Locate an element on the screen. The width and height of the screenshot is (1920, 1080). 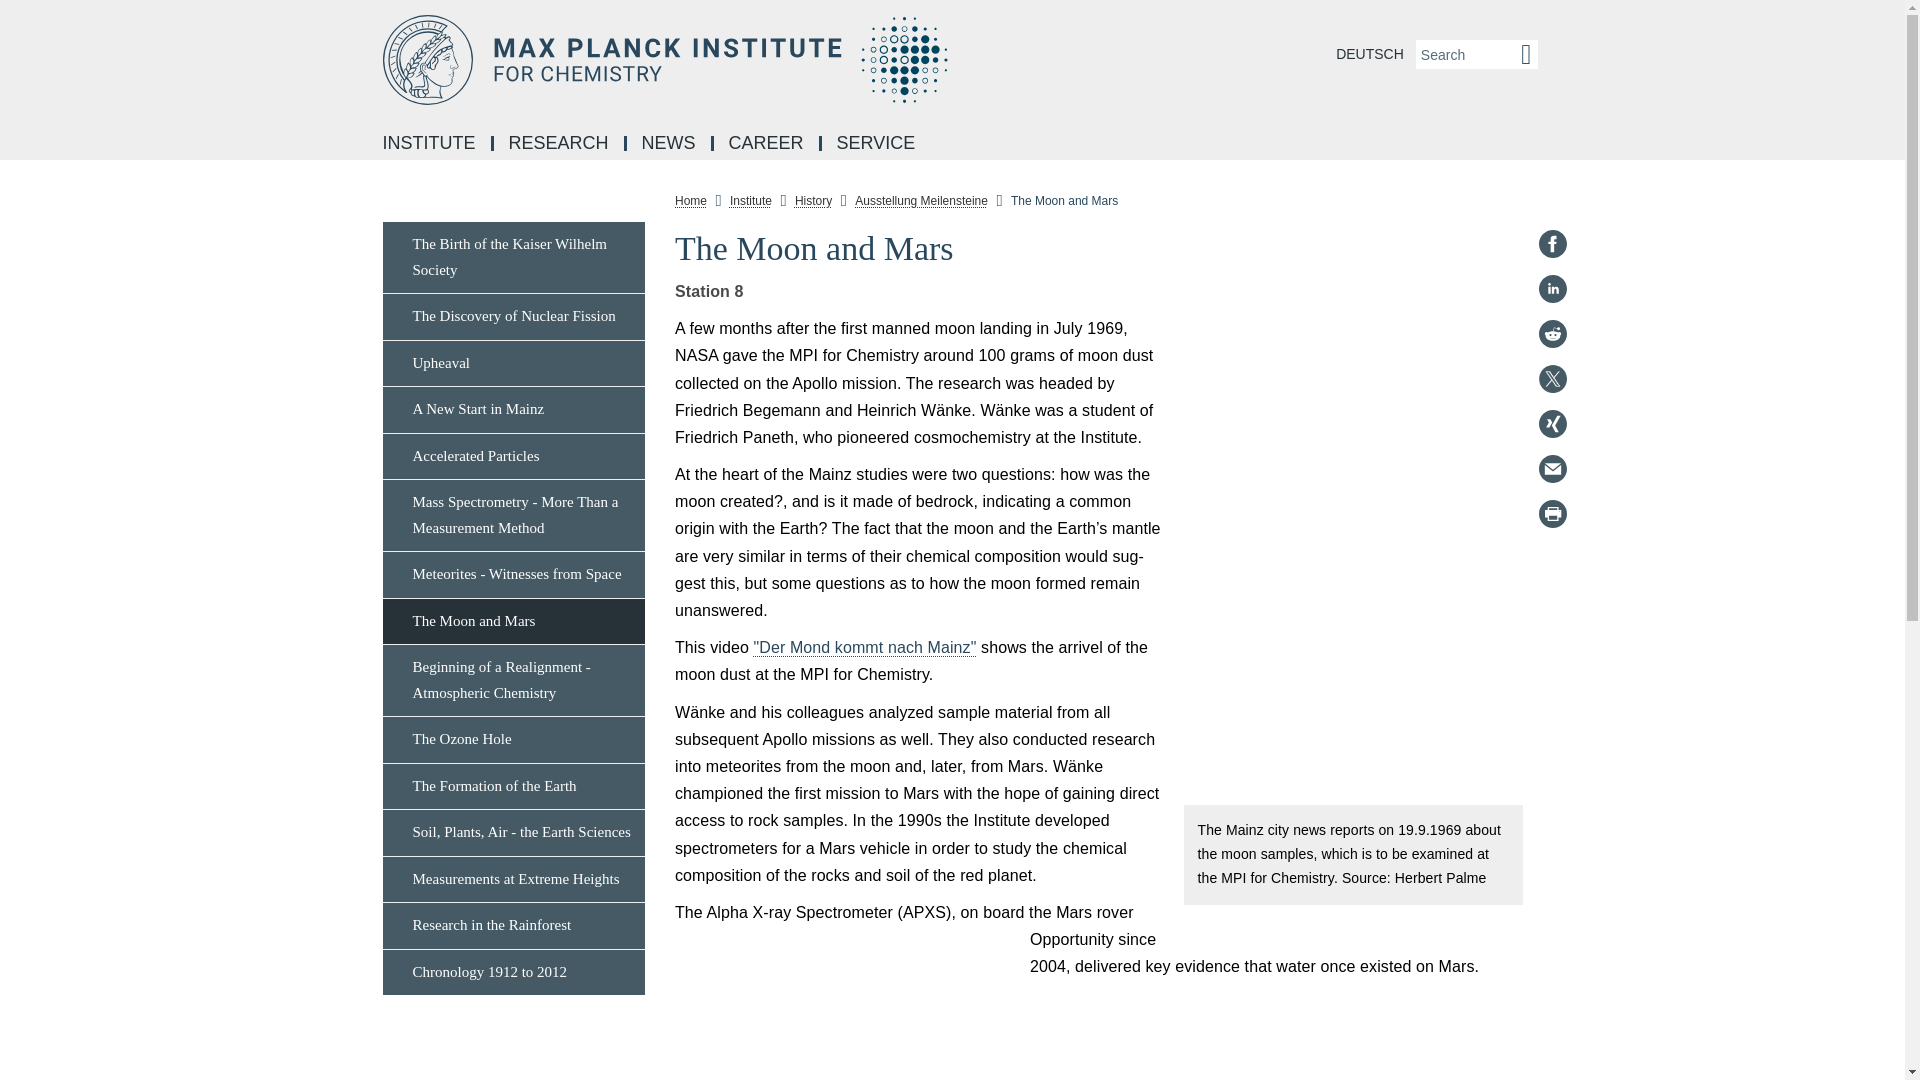
Reddit is located at coordinates (1552, 333).